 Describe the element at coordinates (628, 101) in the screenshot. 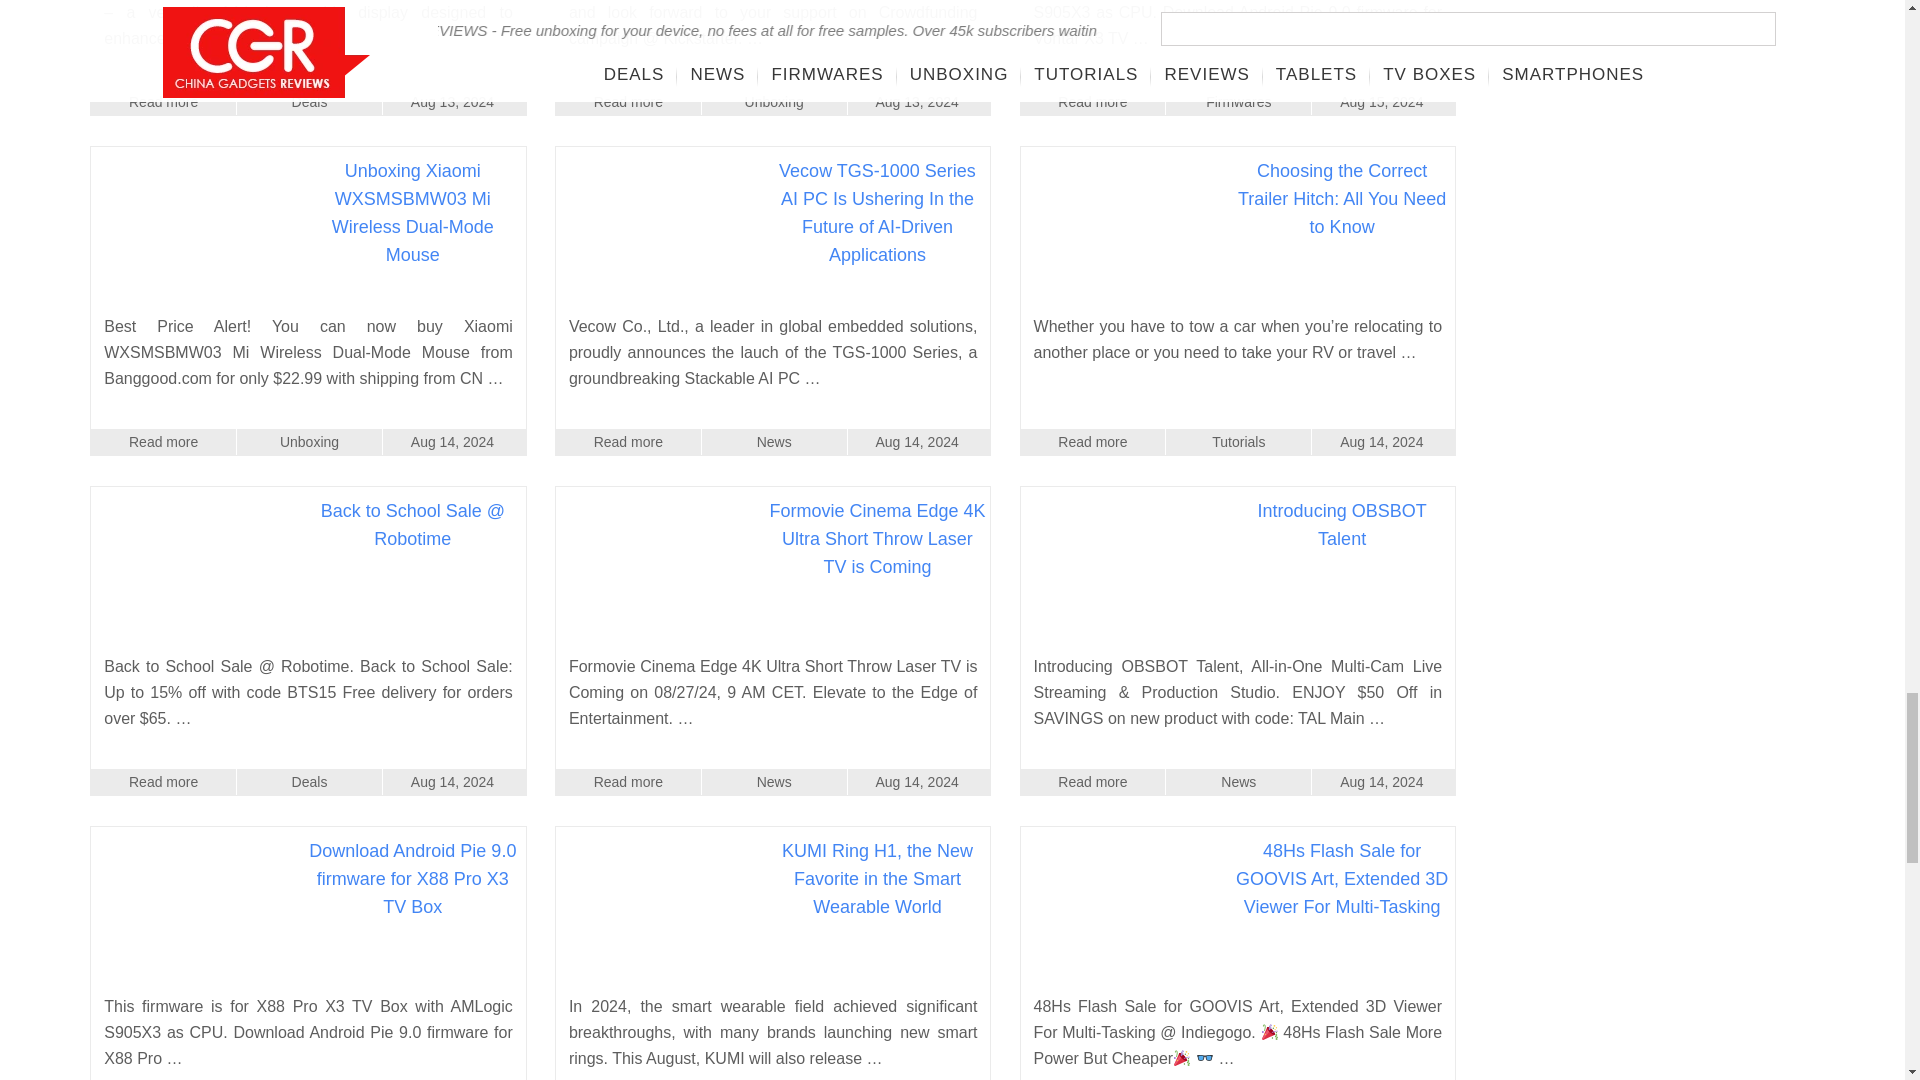

I see `Read more` at that location.